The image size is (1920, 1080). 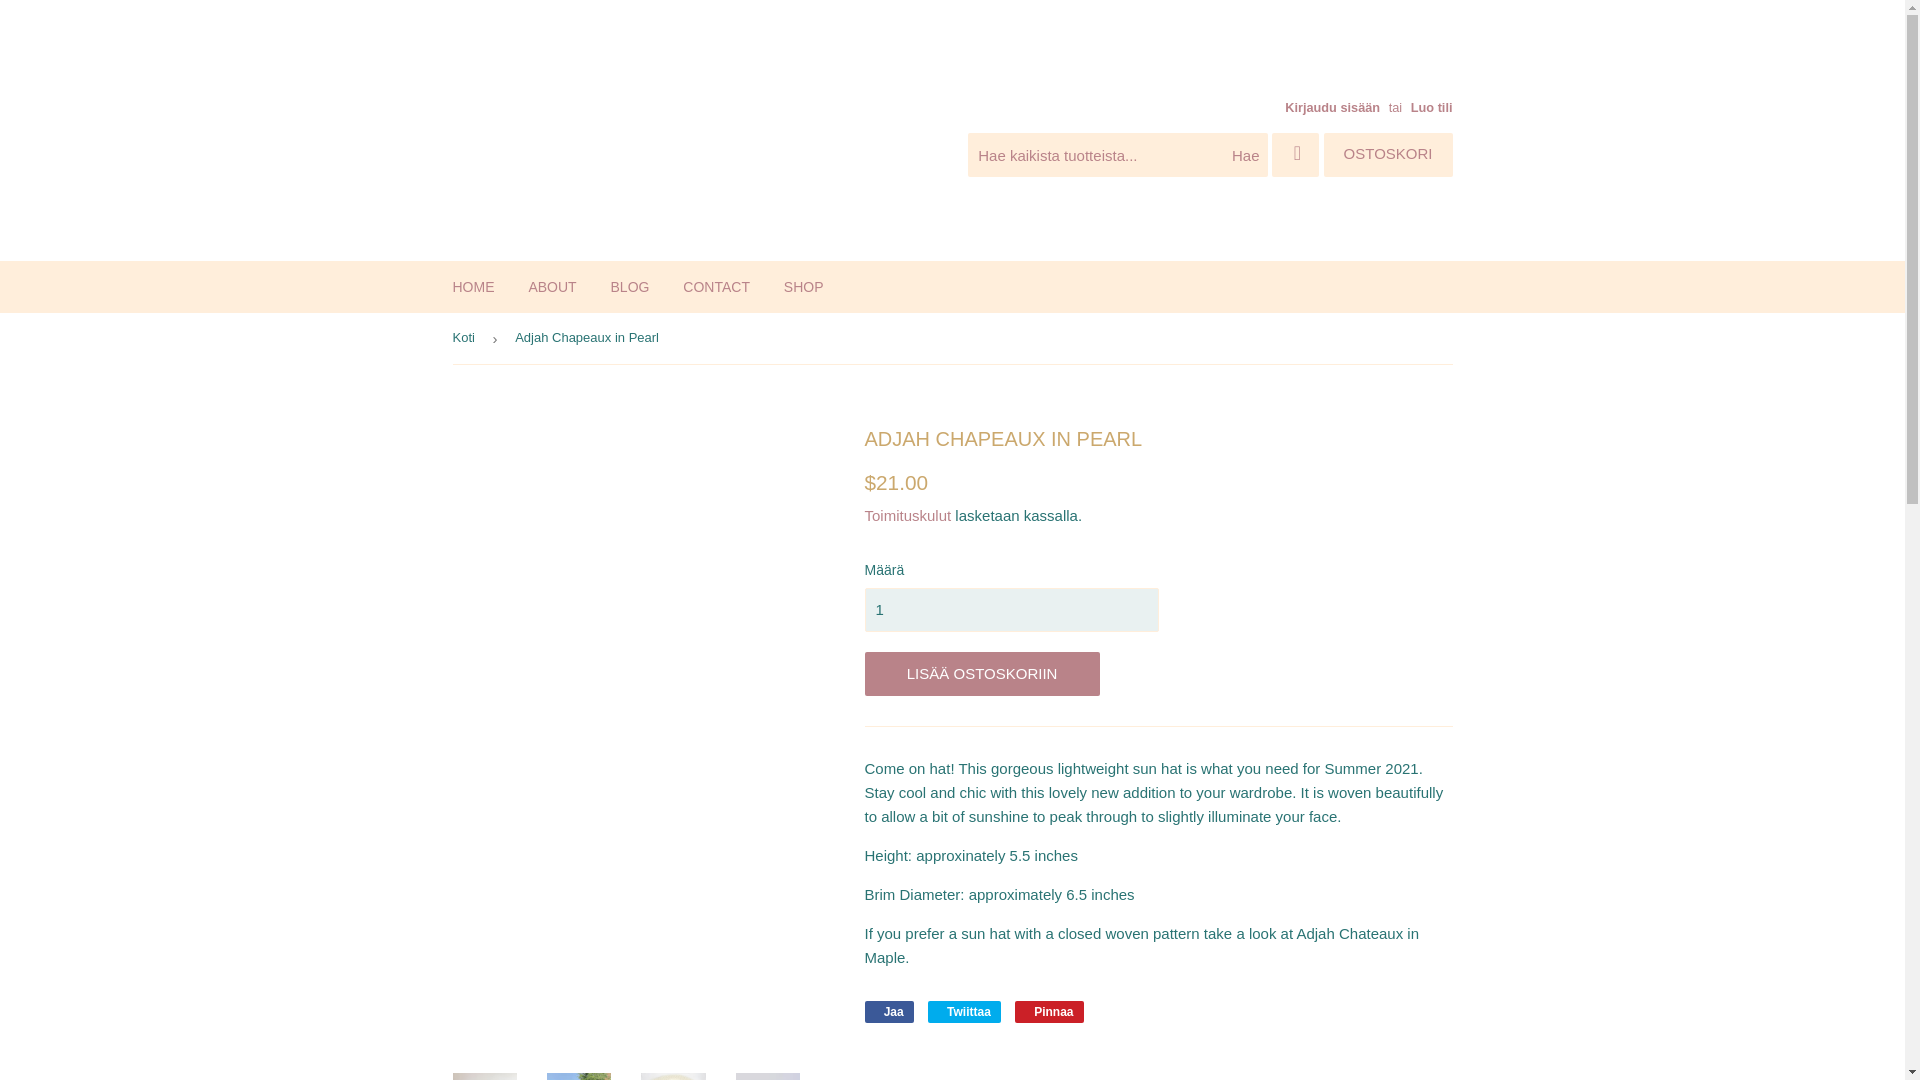 What do you see at coordinates (1010, 609) in the screenshot?
I see `1` at bounding box center [1010, 609].